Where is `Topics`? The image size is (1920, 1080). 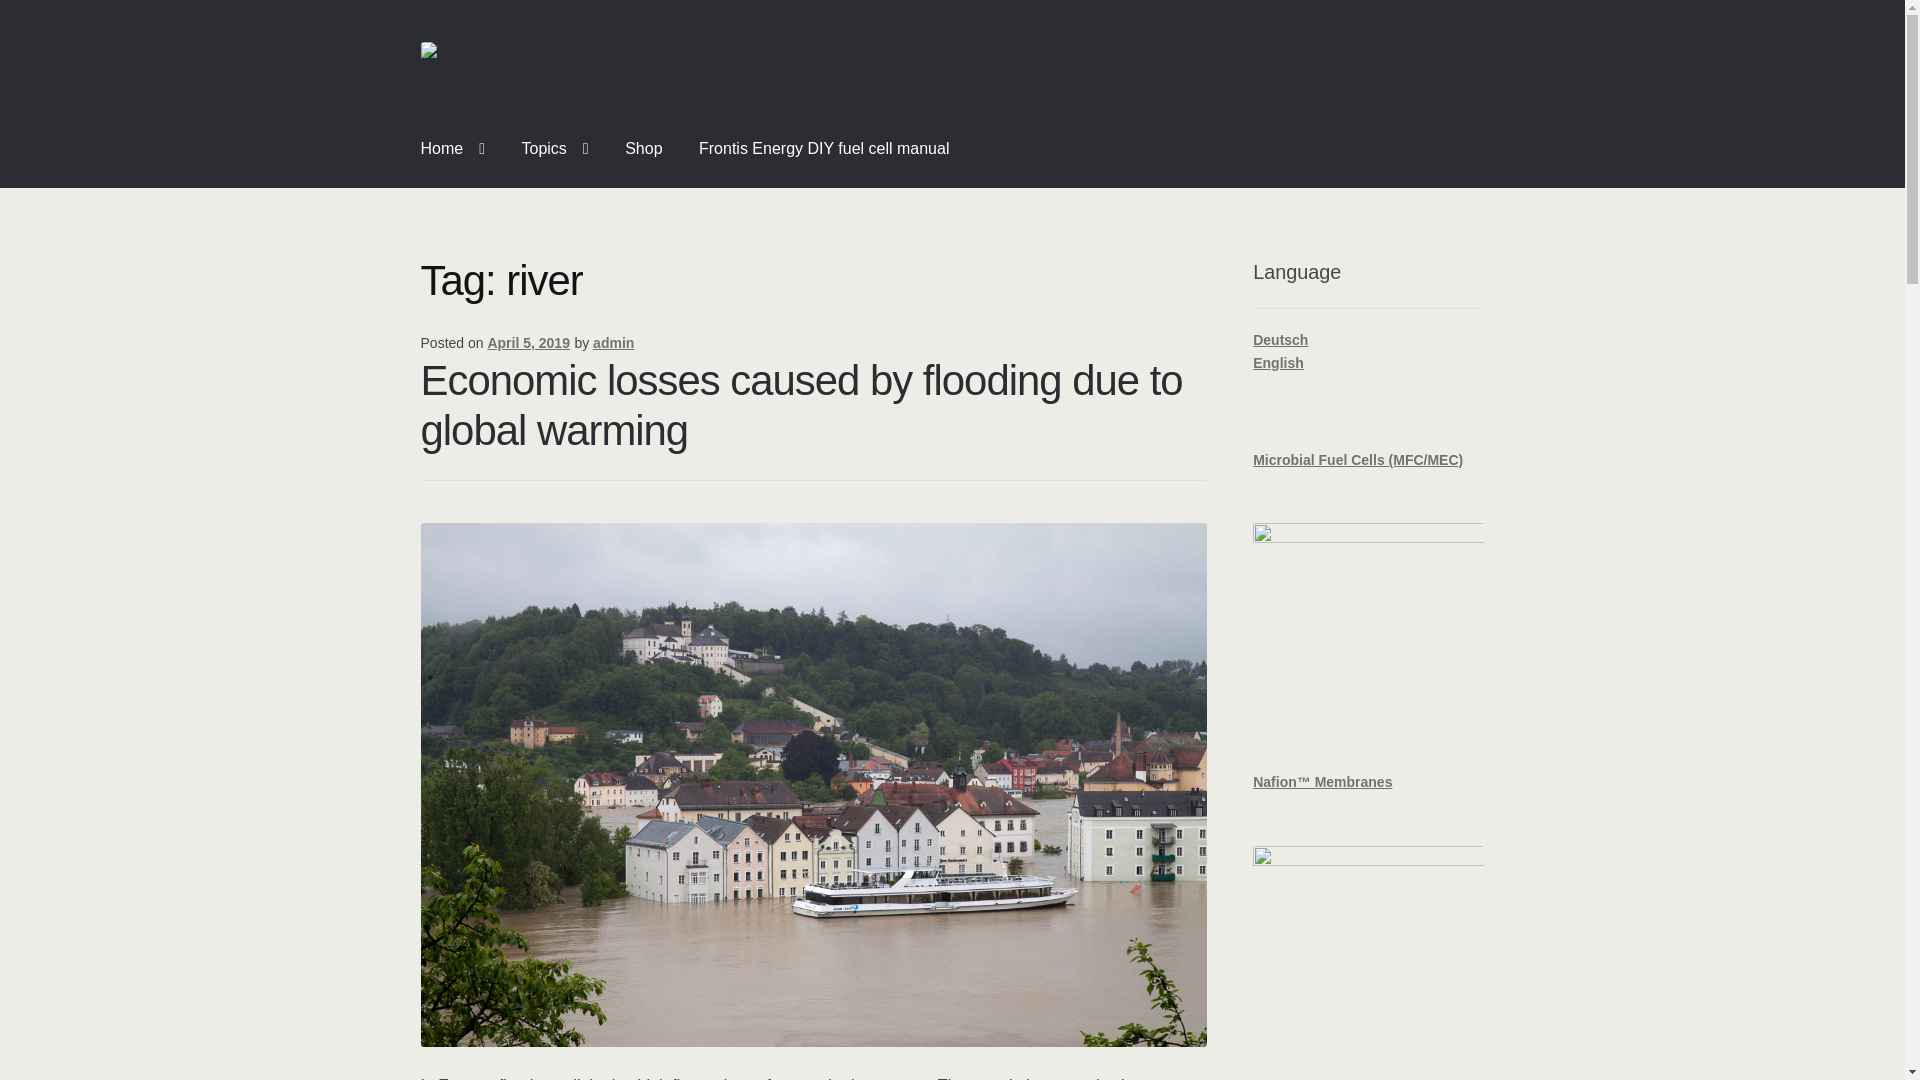 Topics is located at coordinates (555, 148).